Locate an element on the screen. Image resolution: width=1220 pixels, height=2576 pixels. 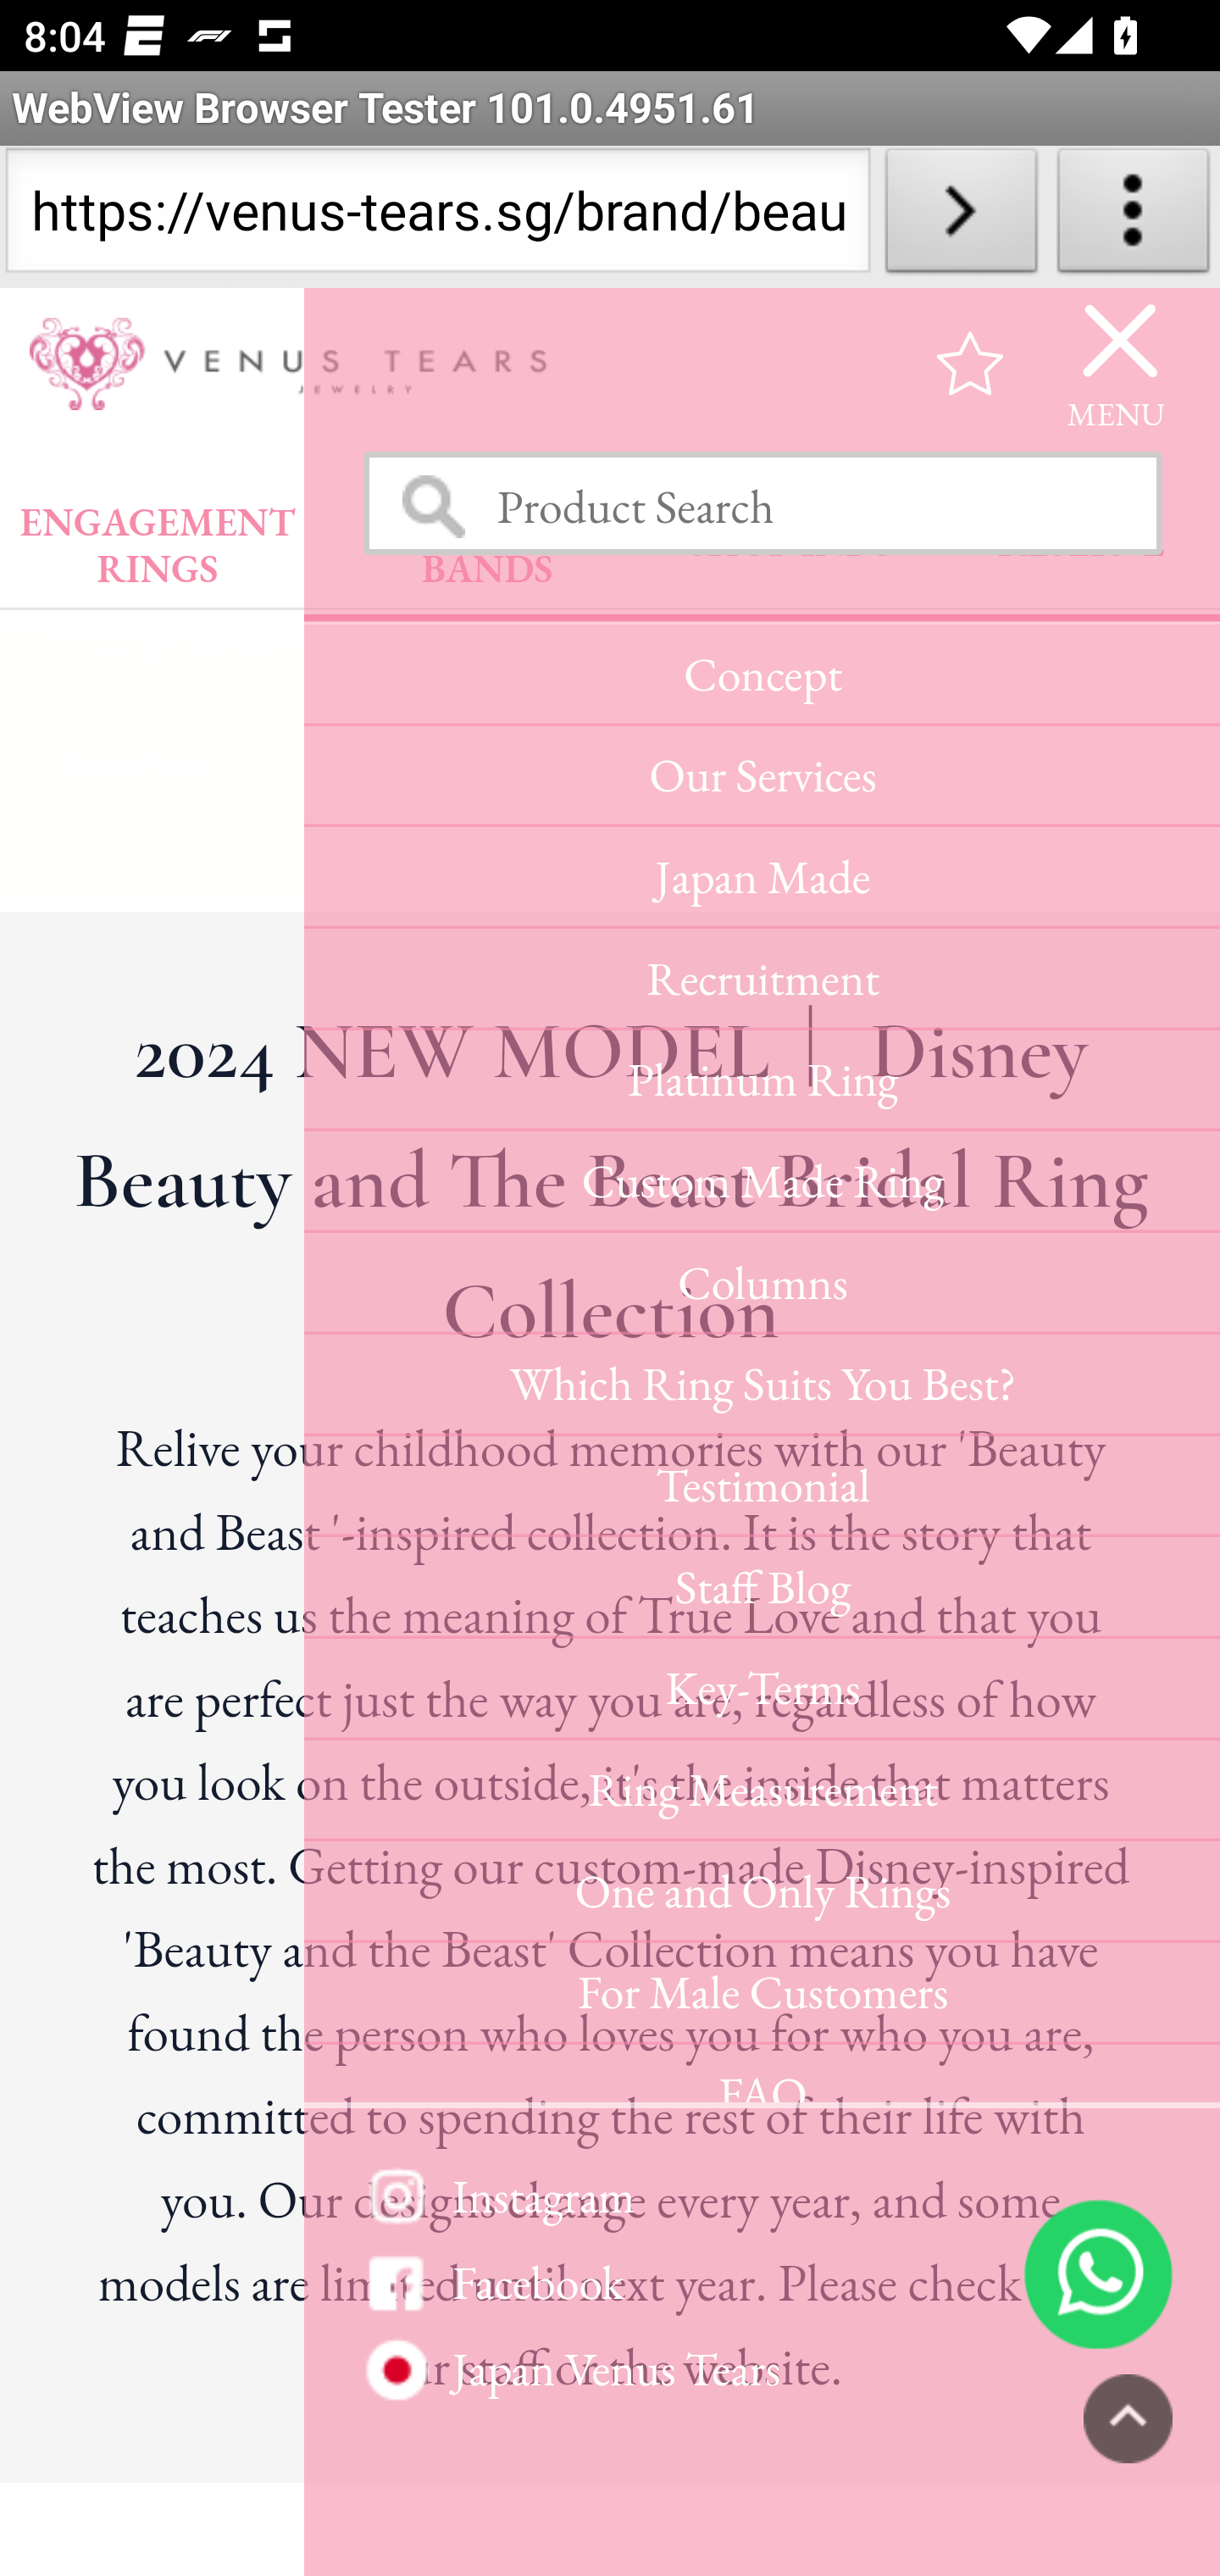
Platinum Ring is located at coordinates (761, 1085).